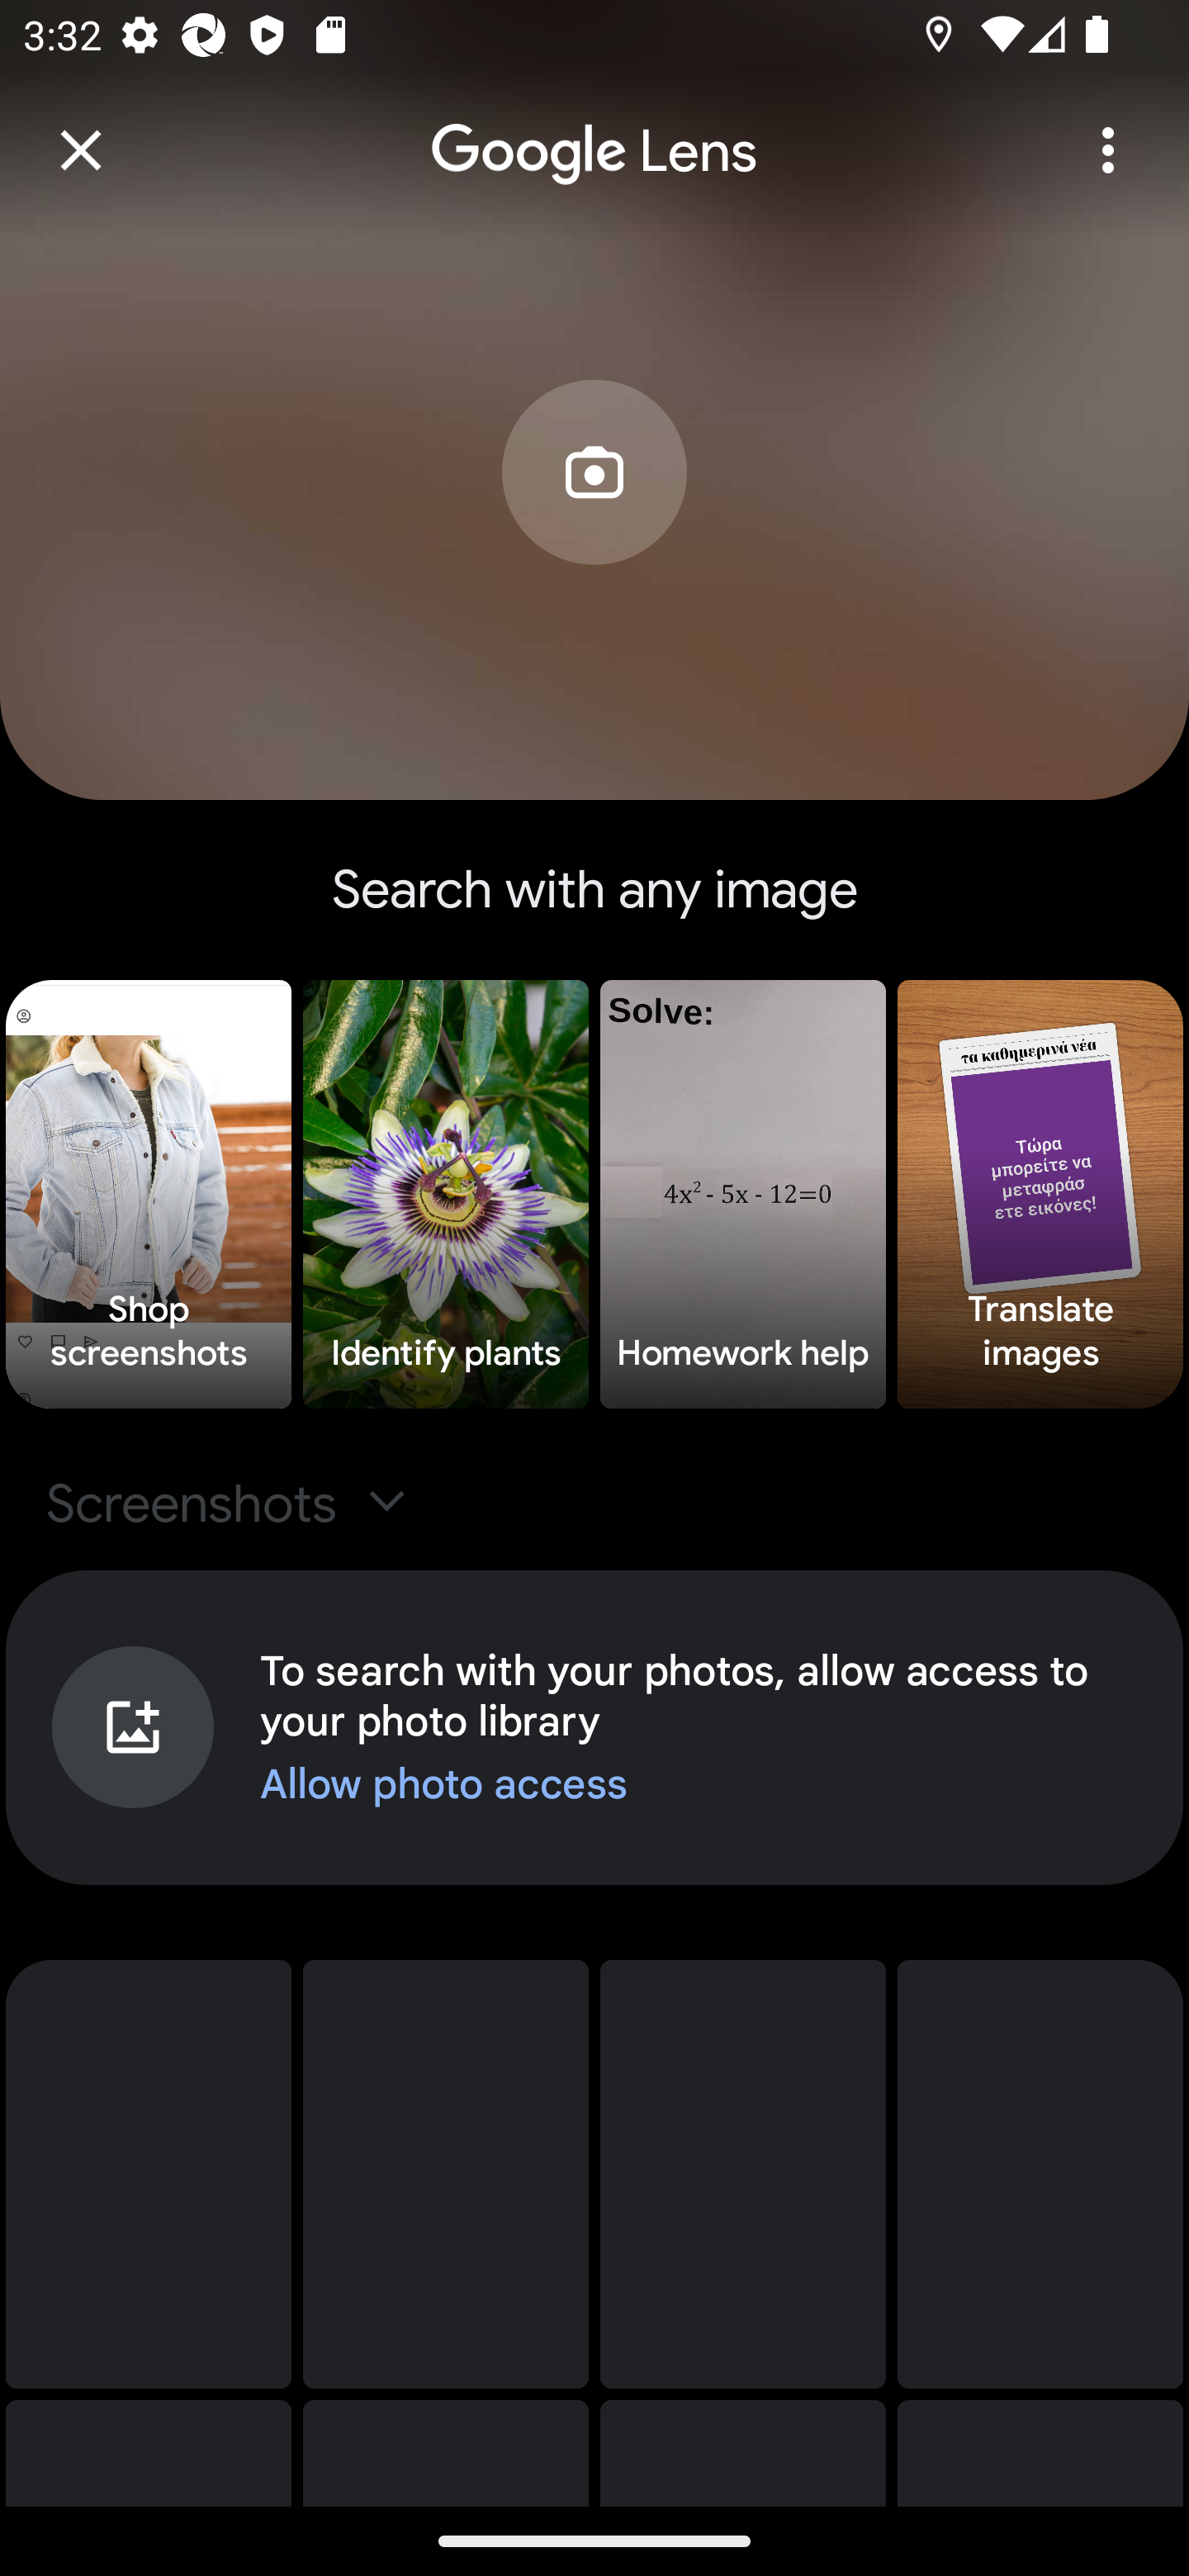 The image size is (1189, 2576). What do you see at coordinates (743, 1194) in the screenshot?
I see `Homework help` at bounding box center [743, 1194].